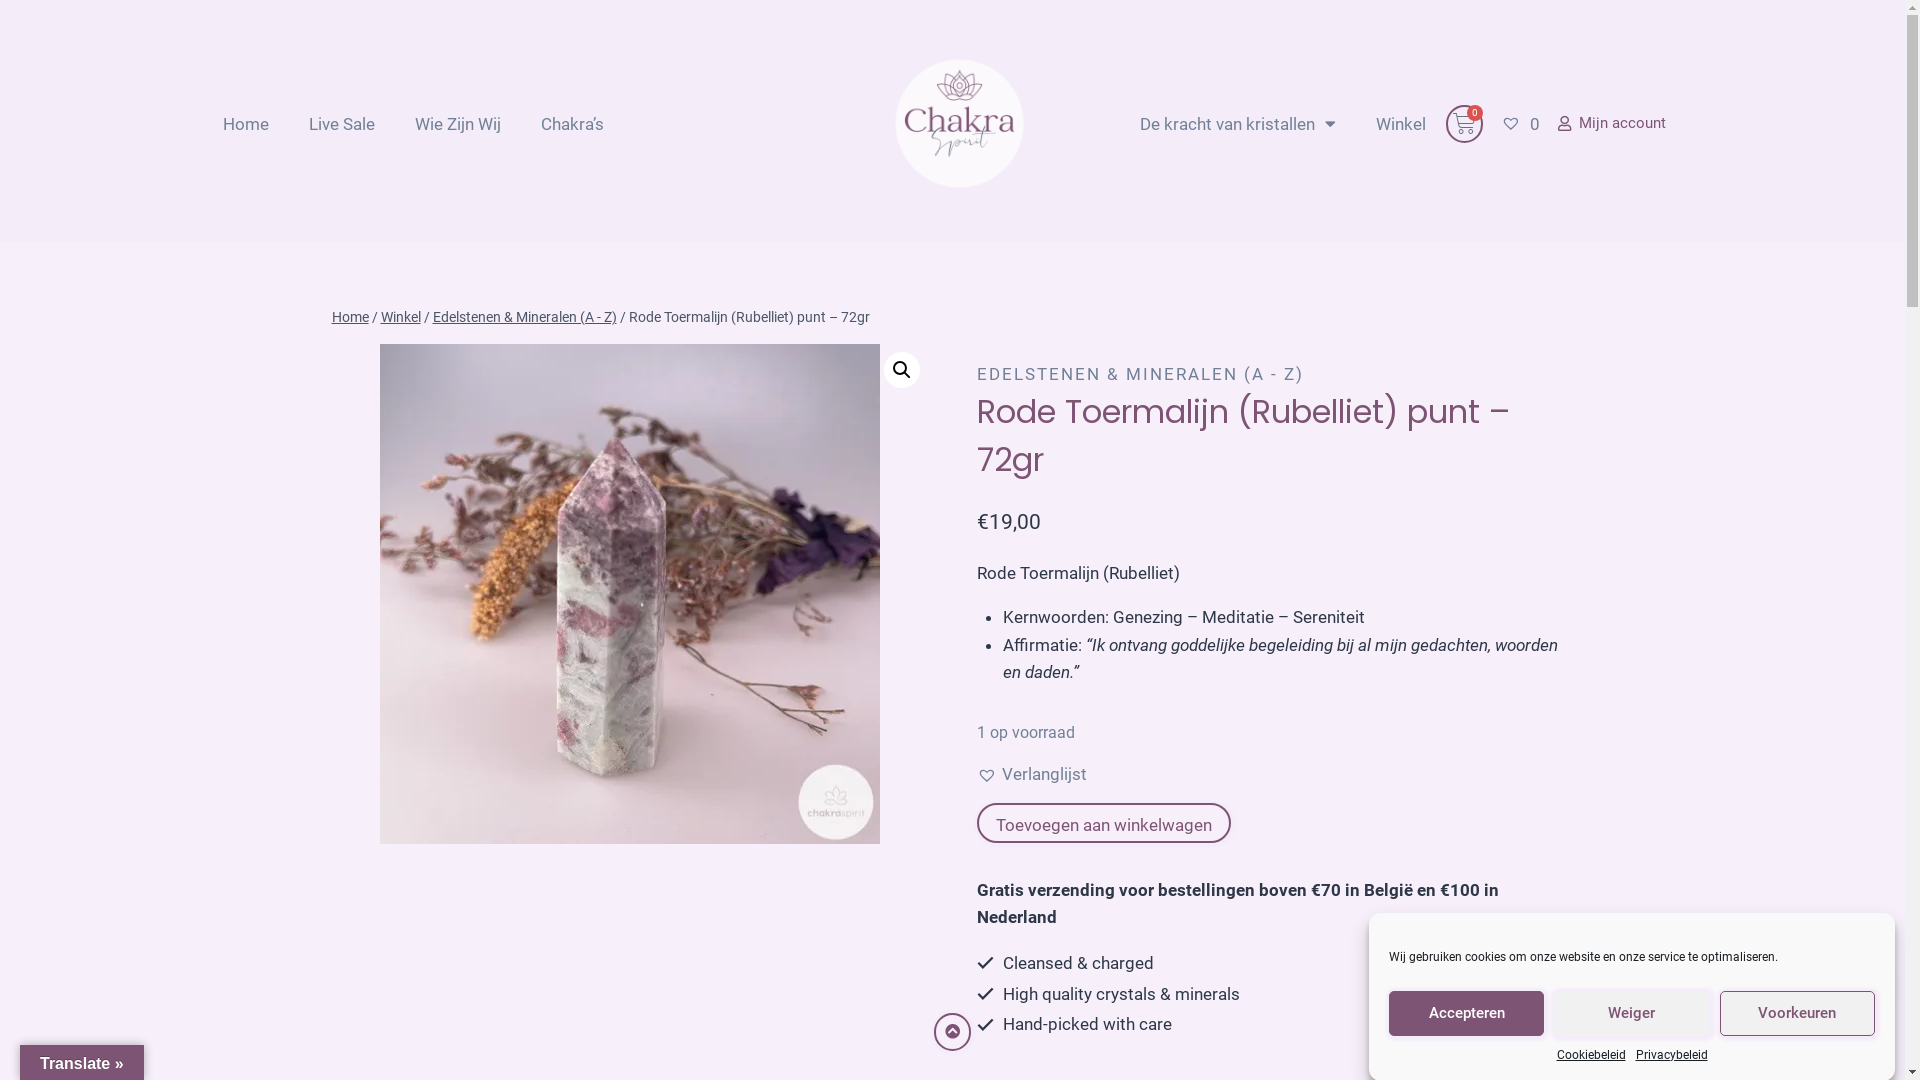 The height and width of the screenshot is (1080, 1920). What do you see at coordinates (245, 123) in the screenshot?
I see `Home` at bounding box center [245, 123].